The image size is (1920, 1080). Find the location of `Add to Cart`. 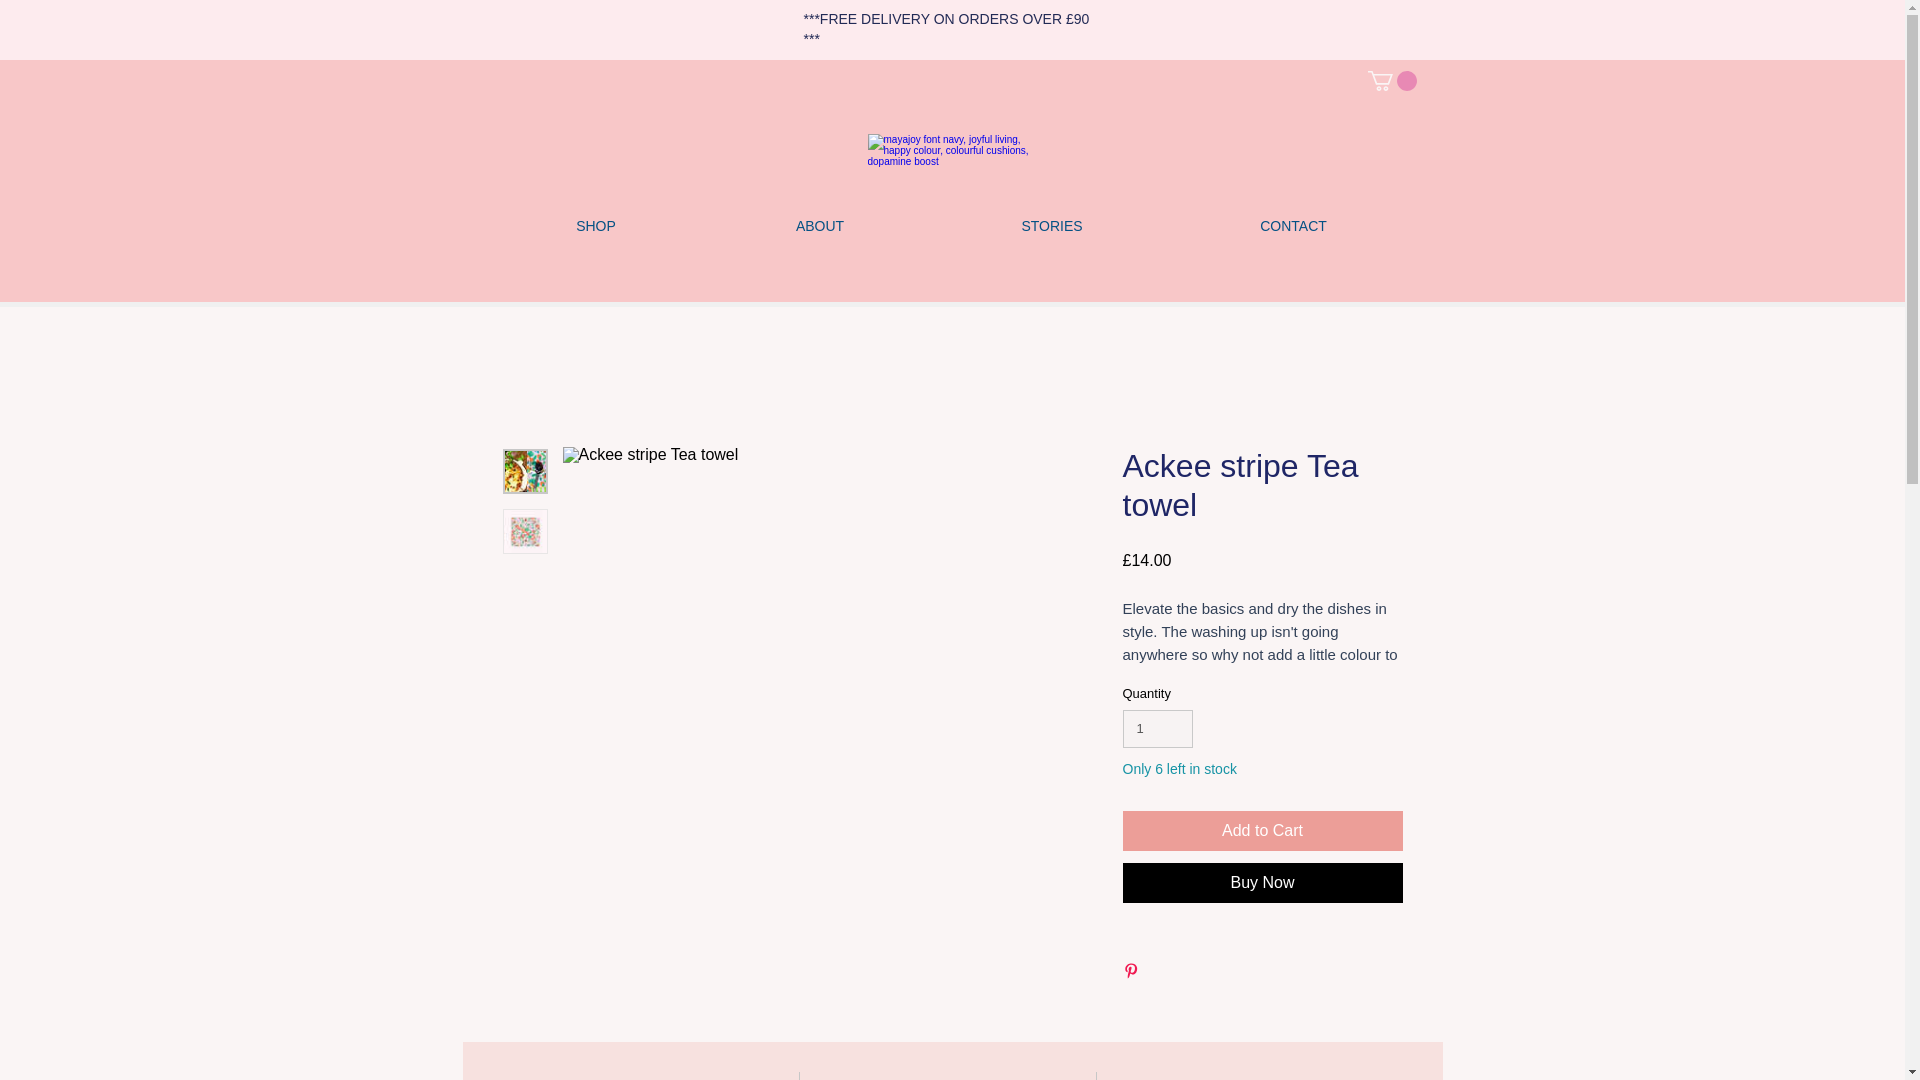

Add to Cart is located at coordinates (1261, 831).